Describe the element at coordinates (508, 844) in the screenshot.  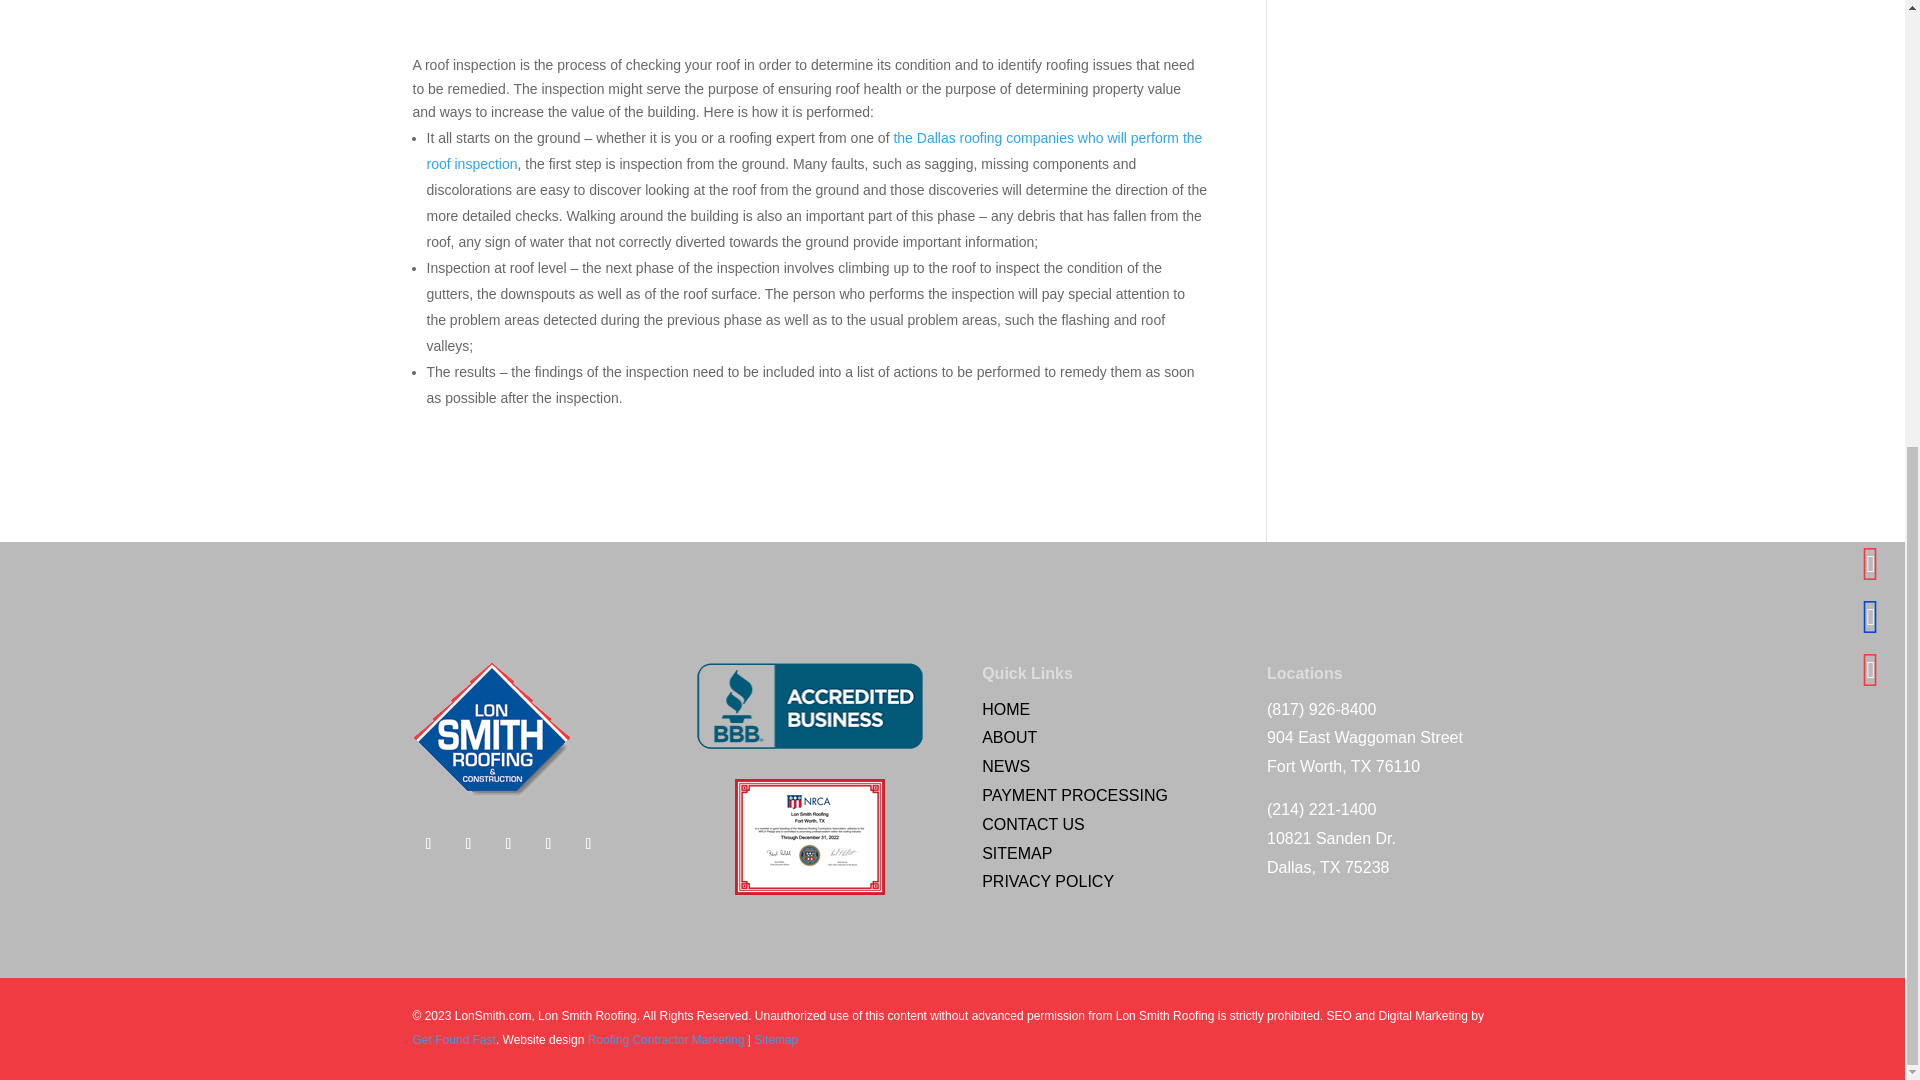
I see `Follow on Youtube` at that location.